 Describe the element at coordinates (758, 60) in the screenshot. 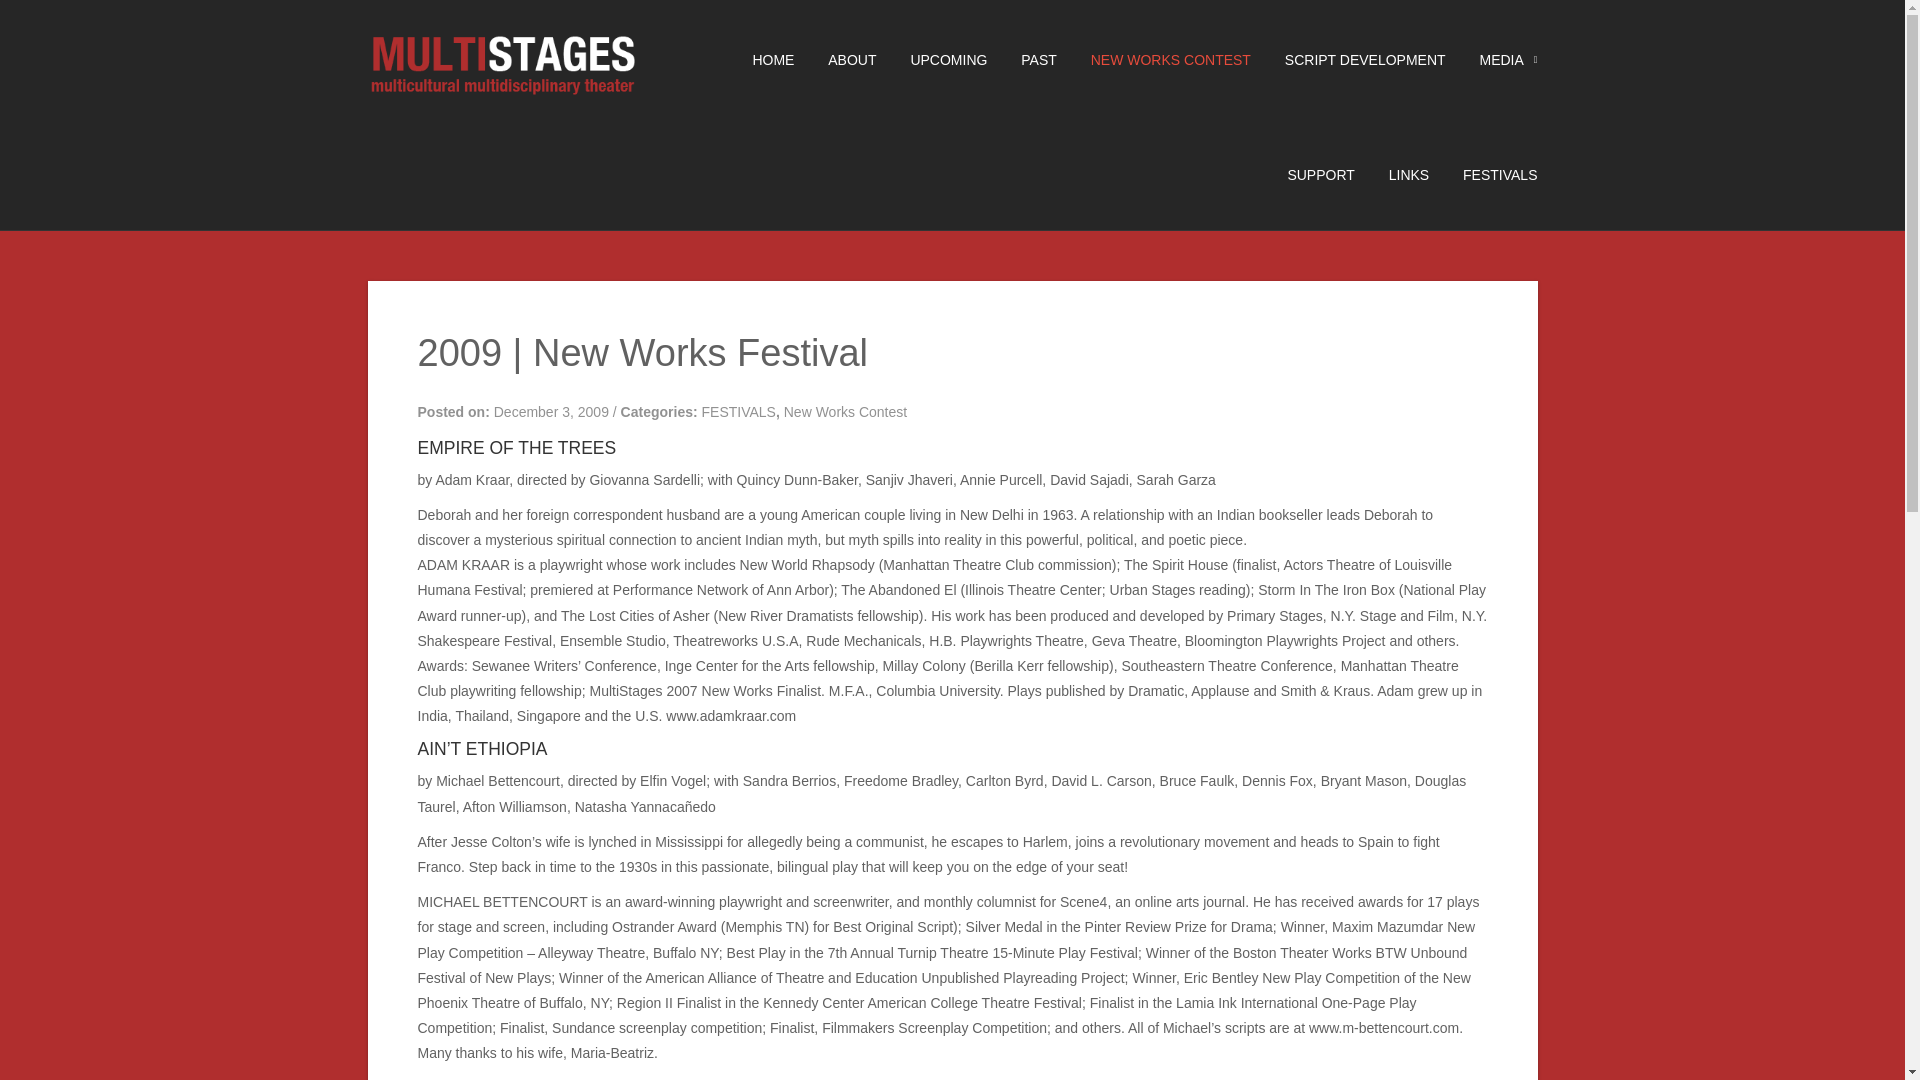

I see `HOME` at that location.